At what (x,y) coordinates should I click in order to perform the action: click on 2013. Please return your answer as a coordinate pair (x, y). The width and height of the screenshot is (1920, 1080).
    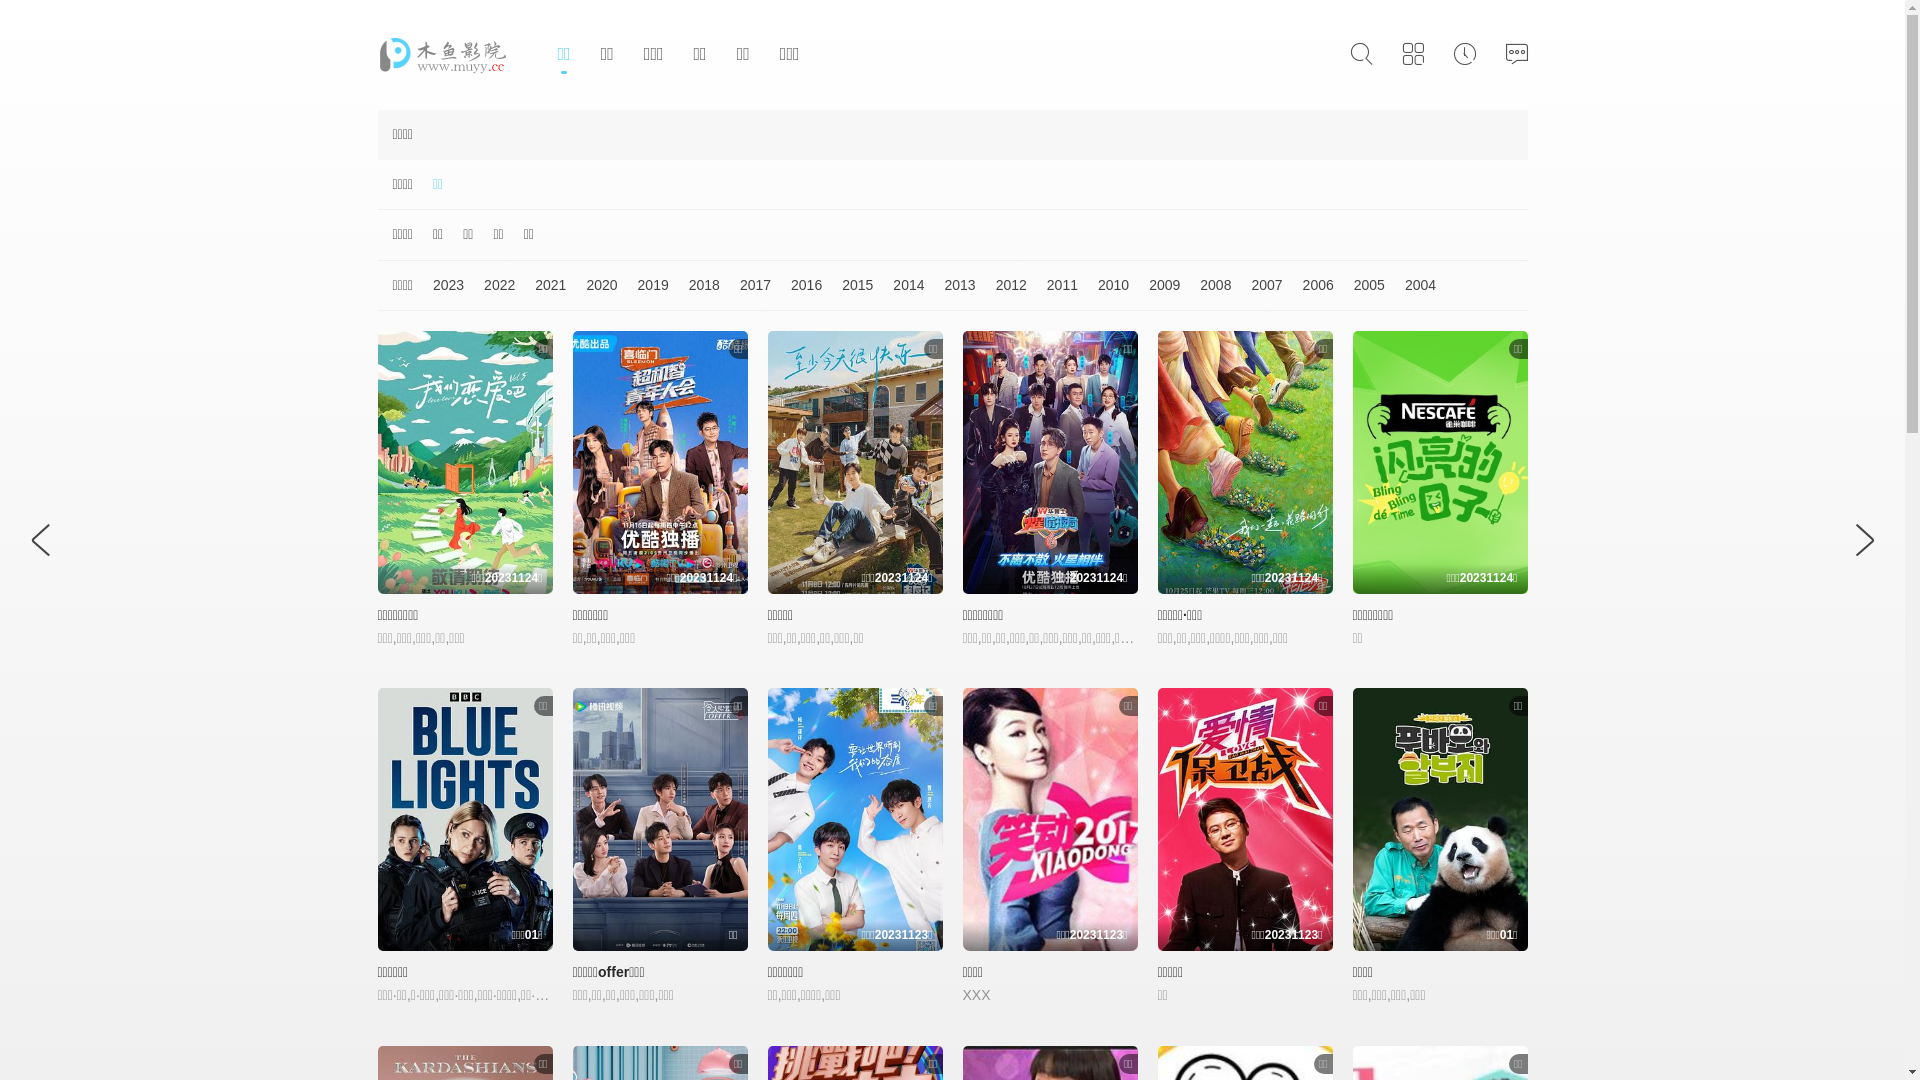
    Looking at the image, I should click on (950, 286).